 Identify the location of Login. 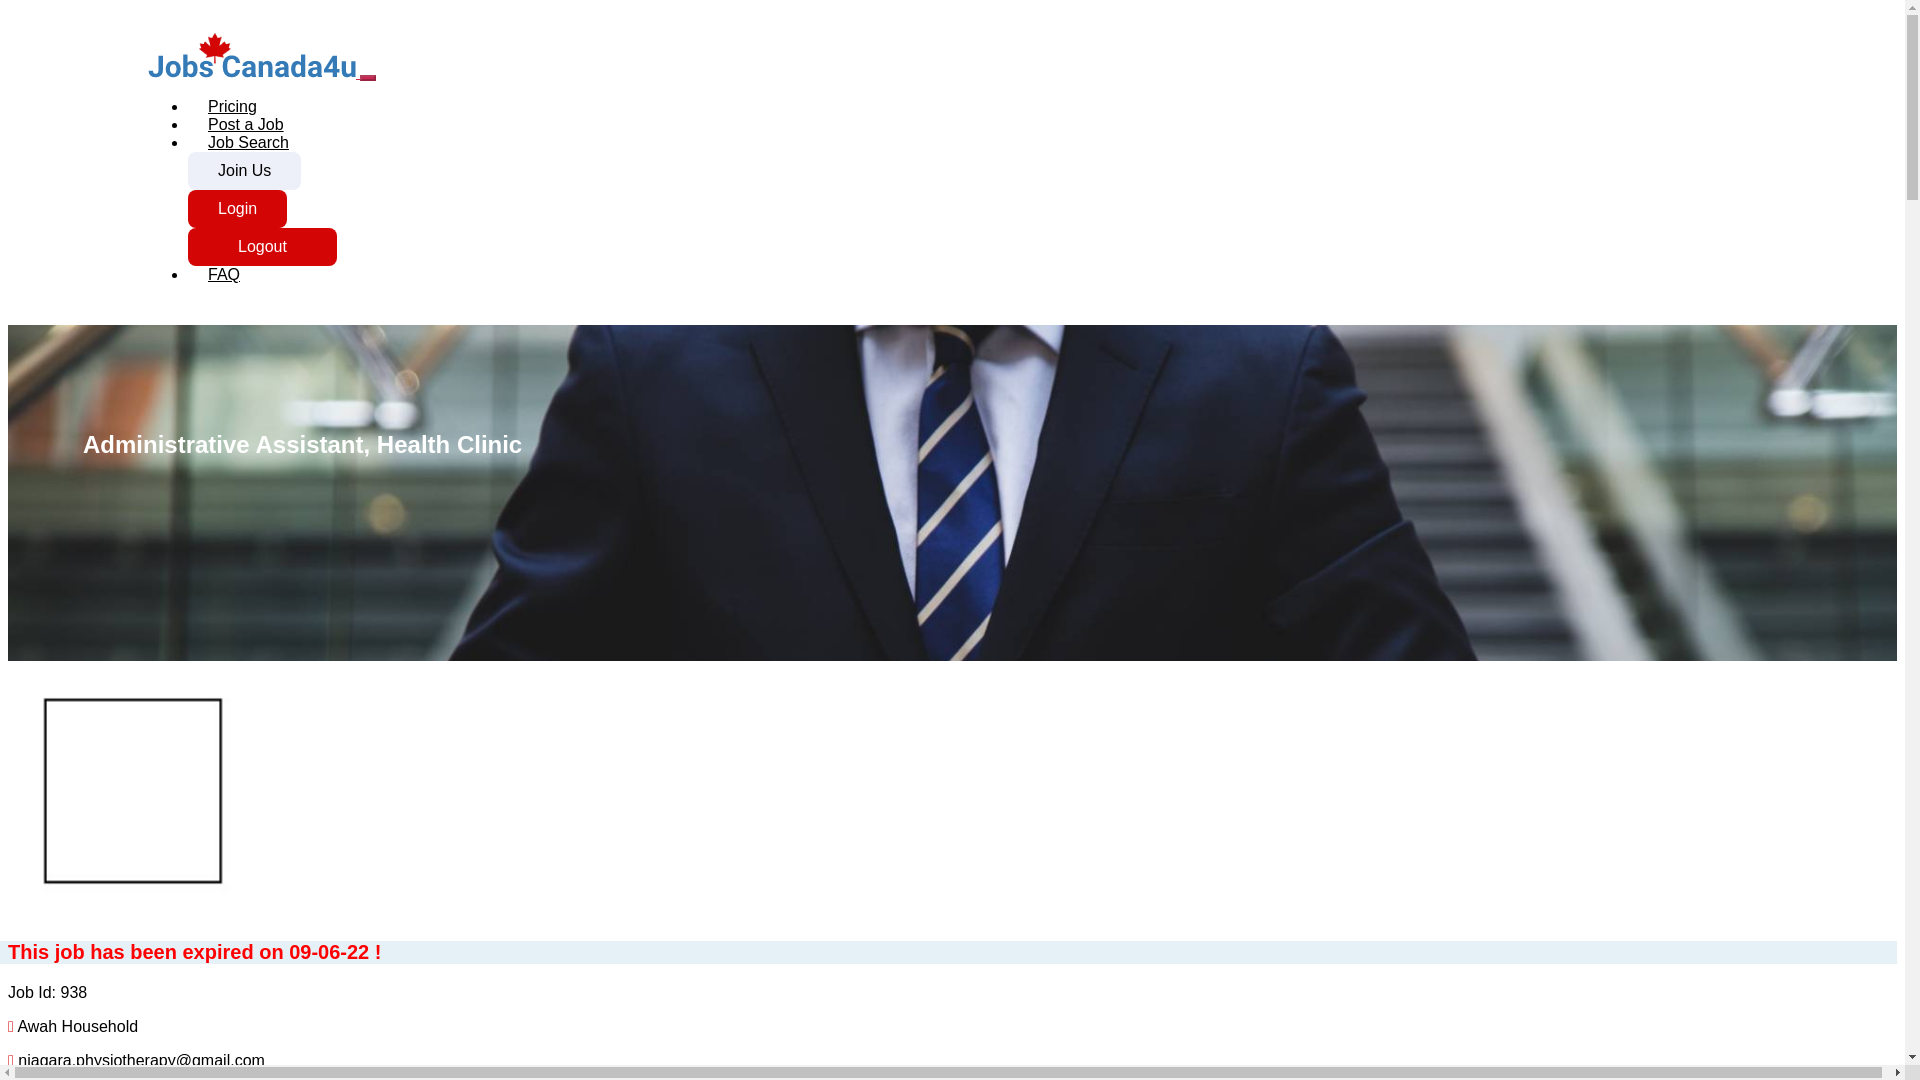
(237, 208).